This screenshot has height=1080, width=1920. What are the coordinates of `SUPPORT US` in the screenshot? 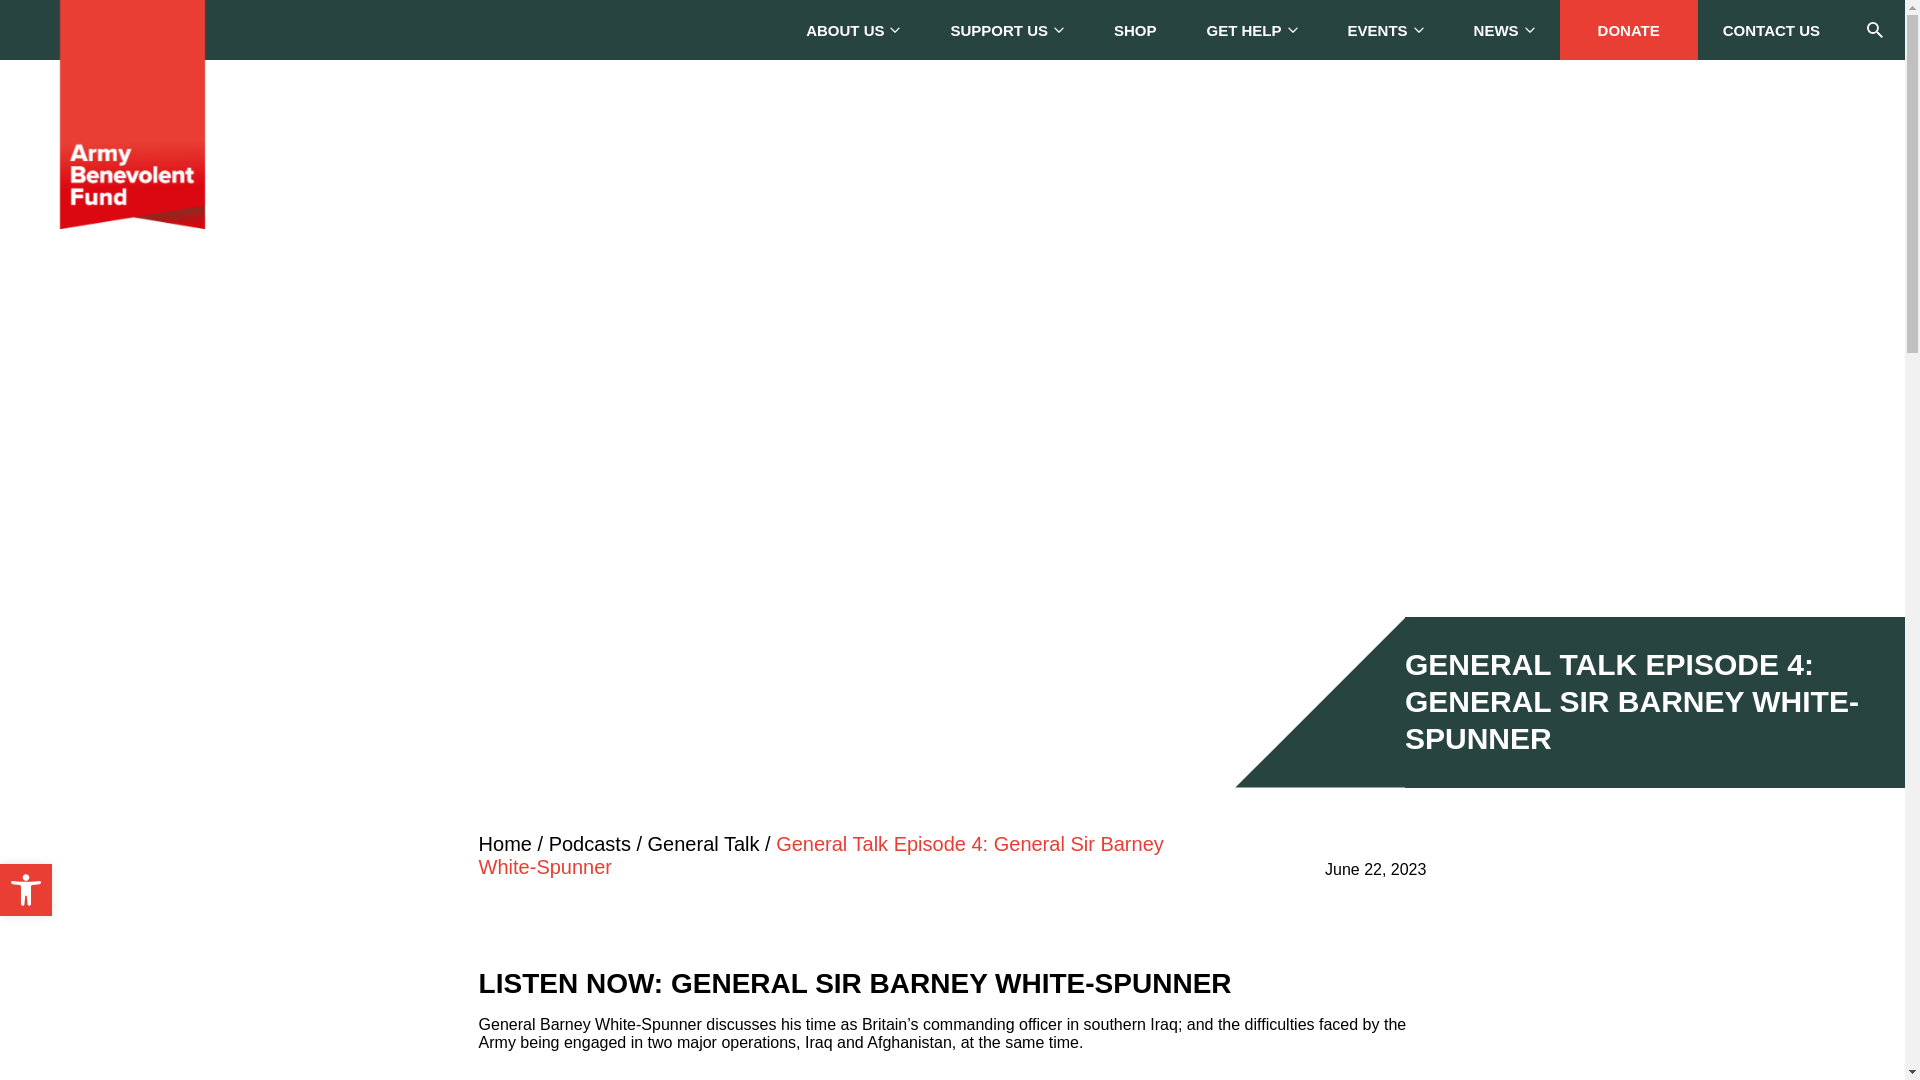 It's located at (1006, 30).